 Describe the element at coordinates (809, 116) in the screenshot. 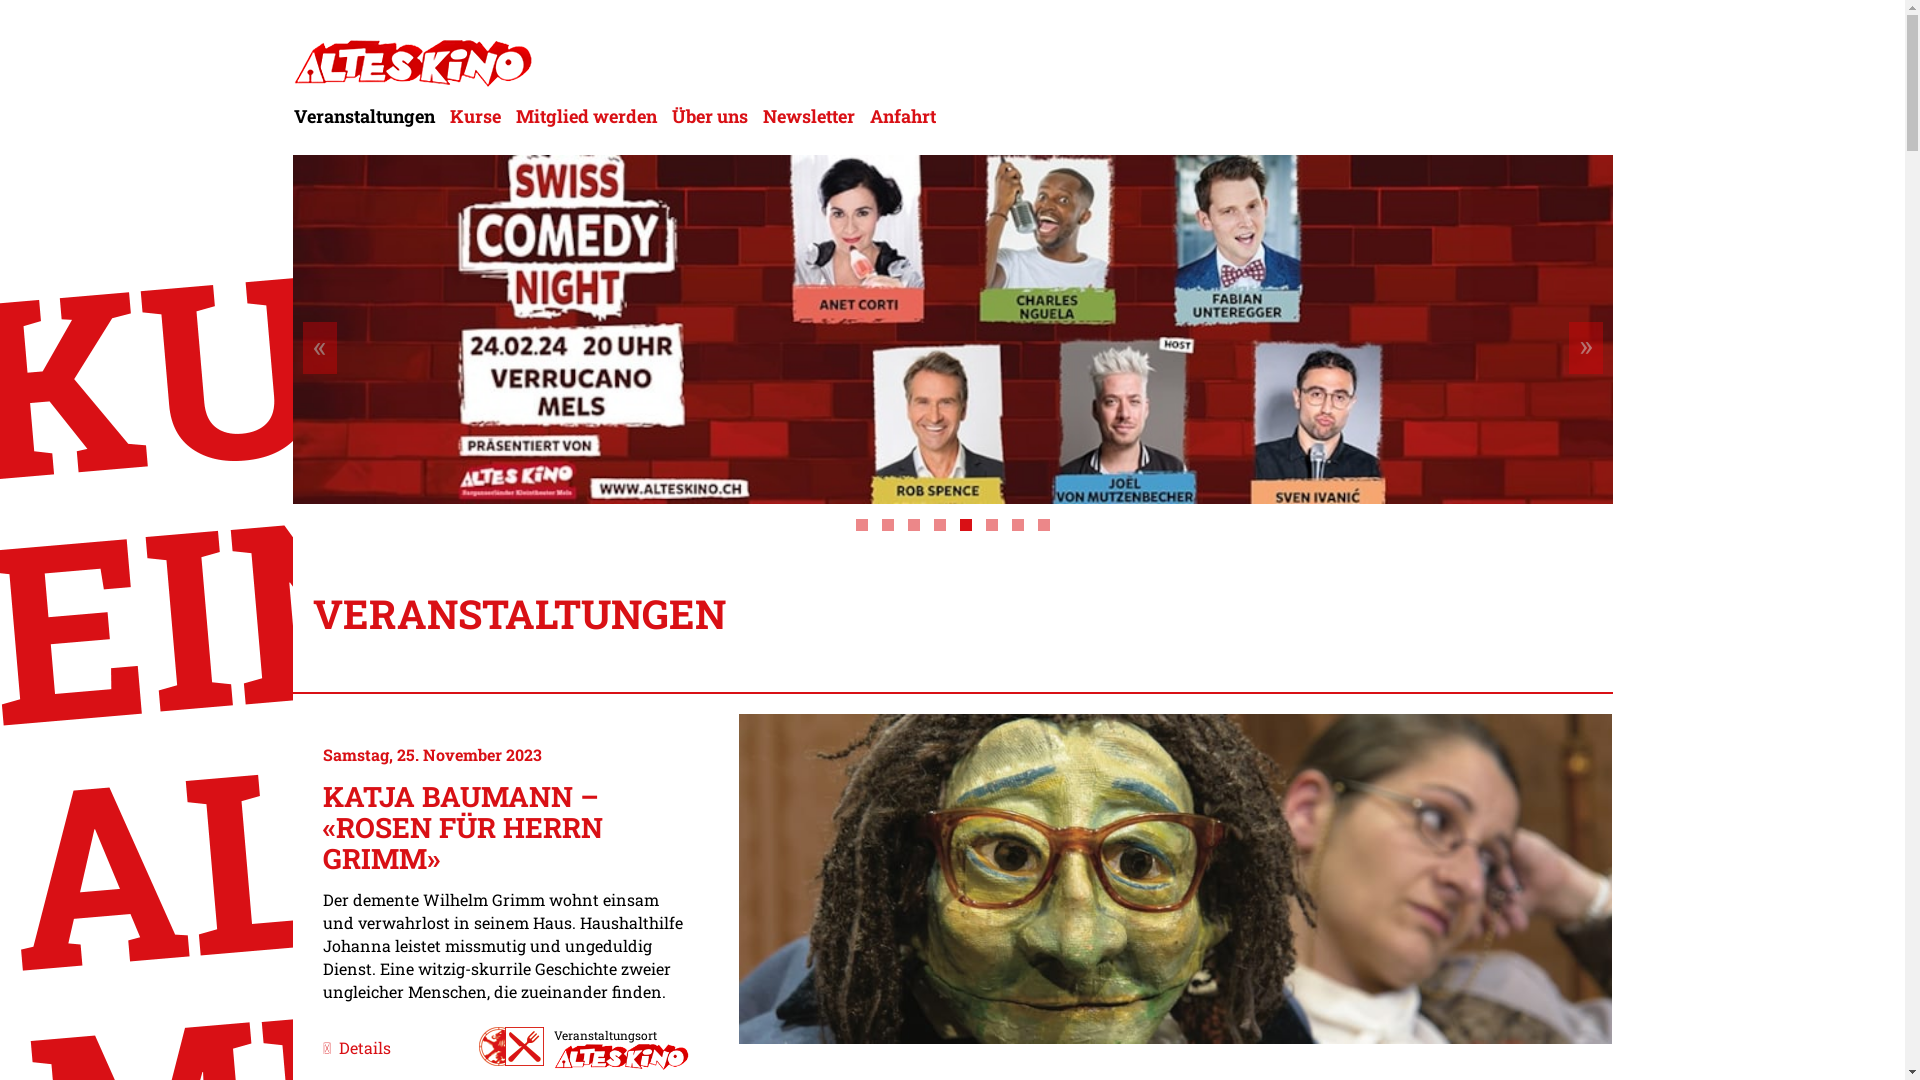

I see `Newsletter` at that location.